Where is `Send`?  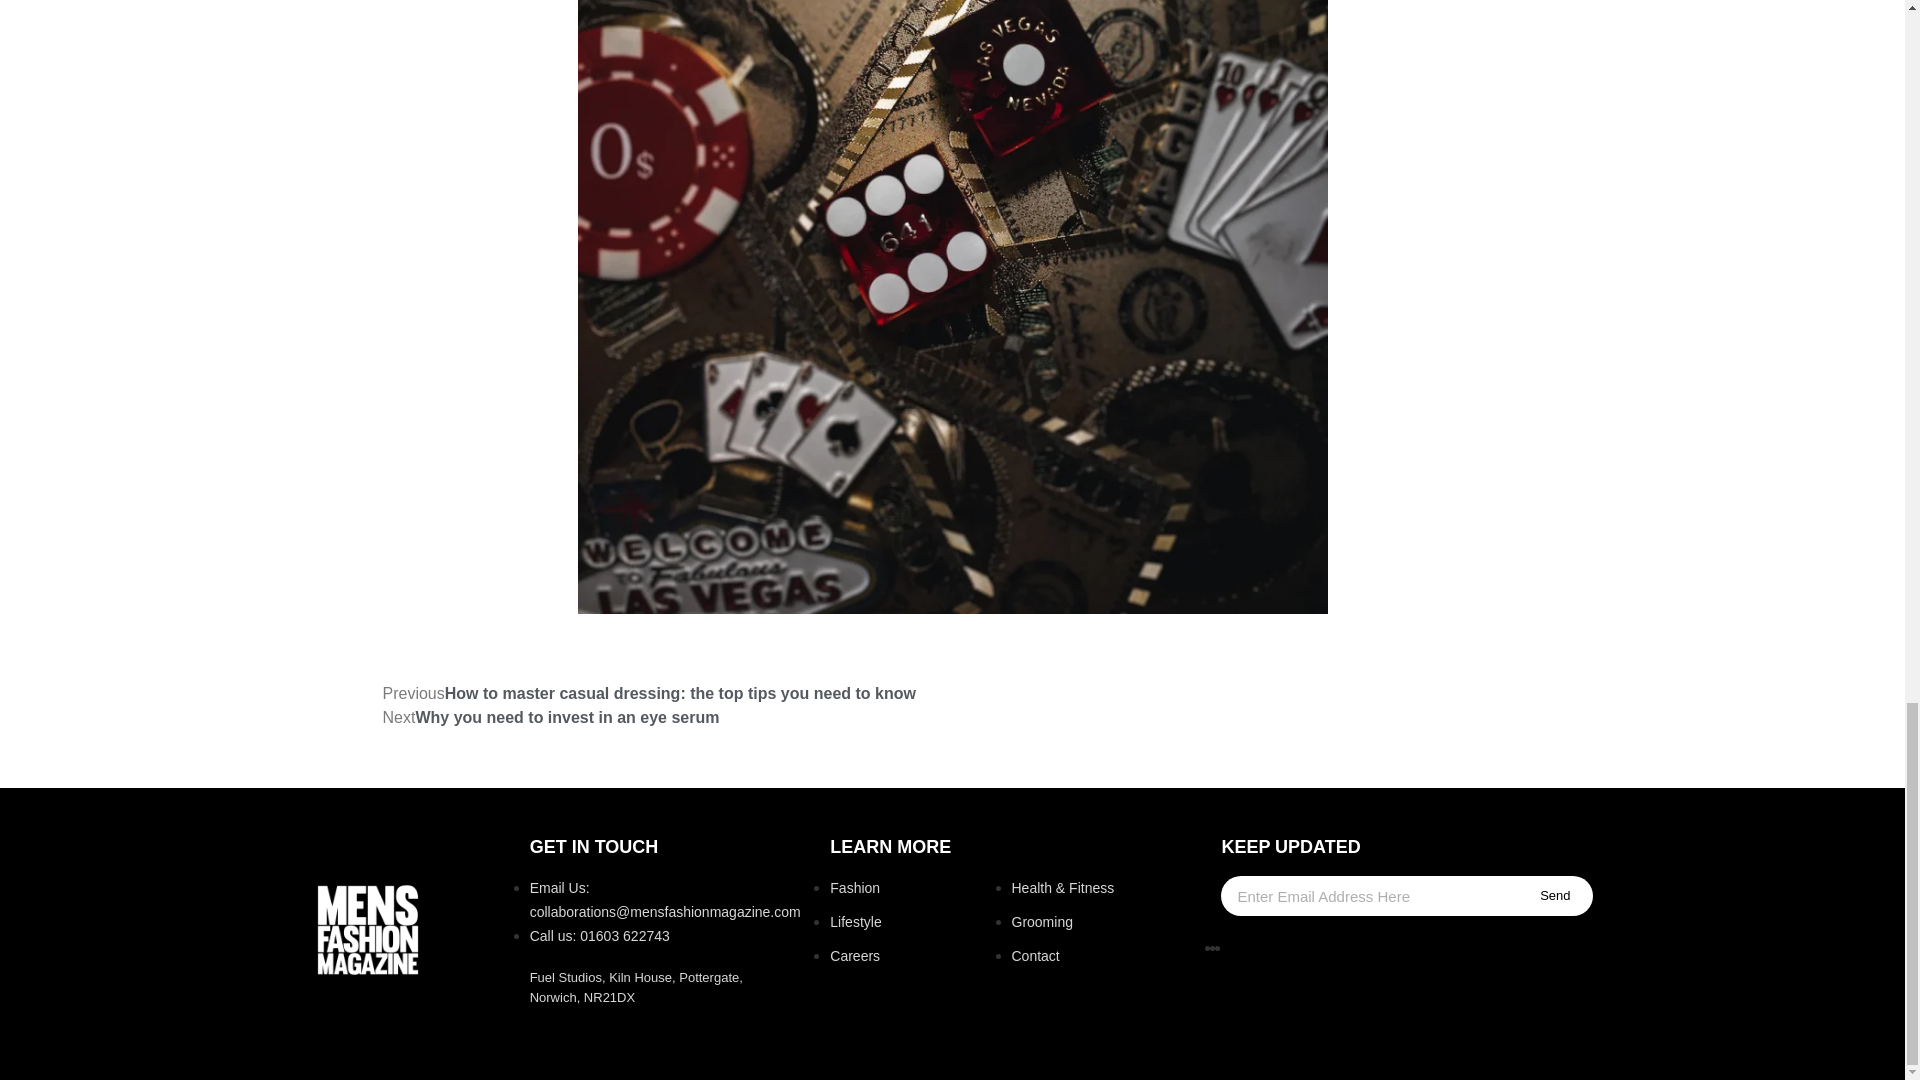
Send is located at coordinates (1554, 895).